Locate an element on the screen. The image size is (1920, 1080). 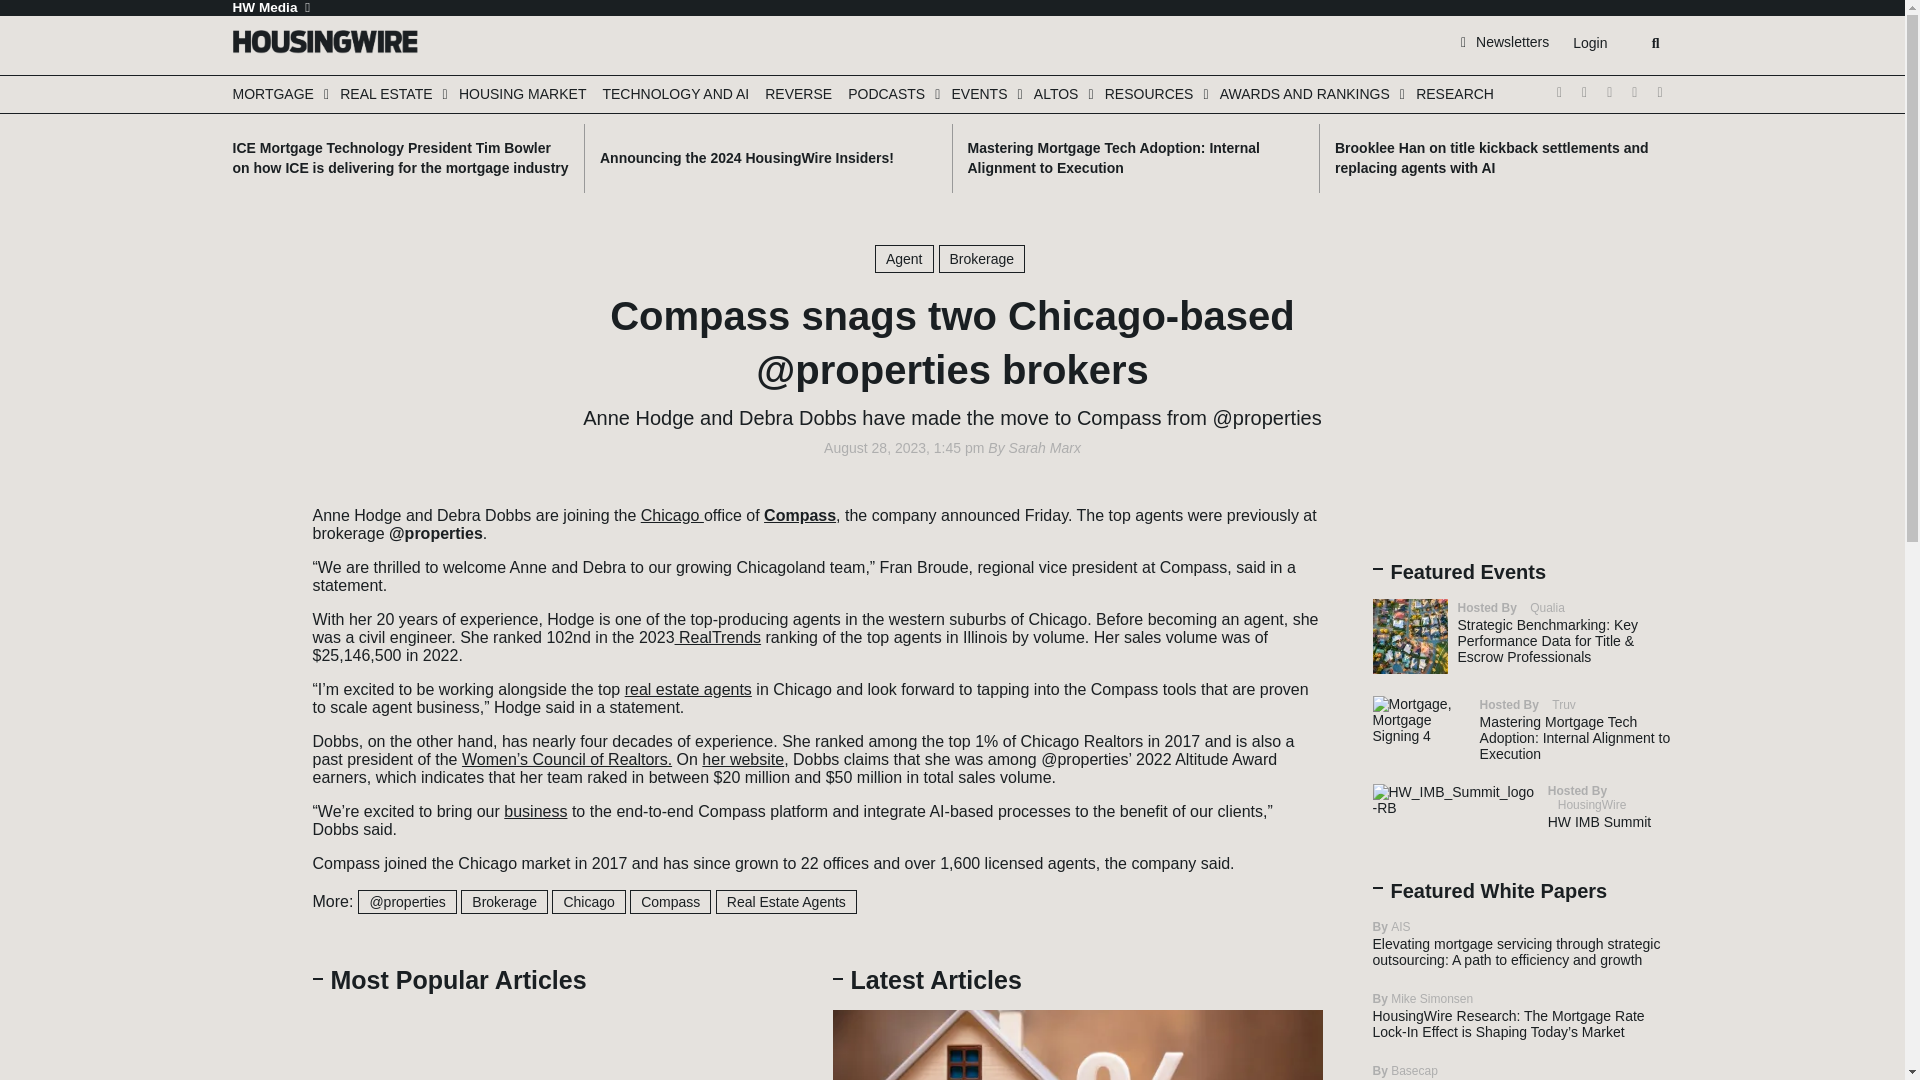
Click to email a link to a friend is located at coordinates (254, 599).